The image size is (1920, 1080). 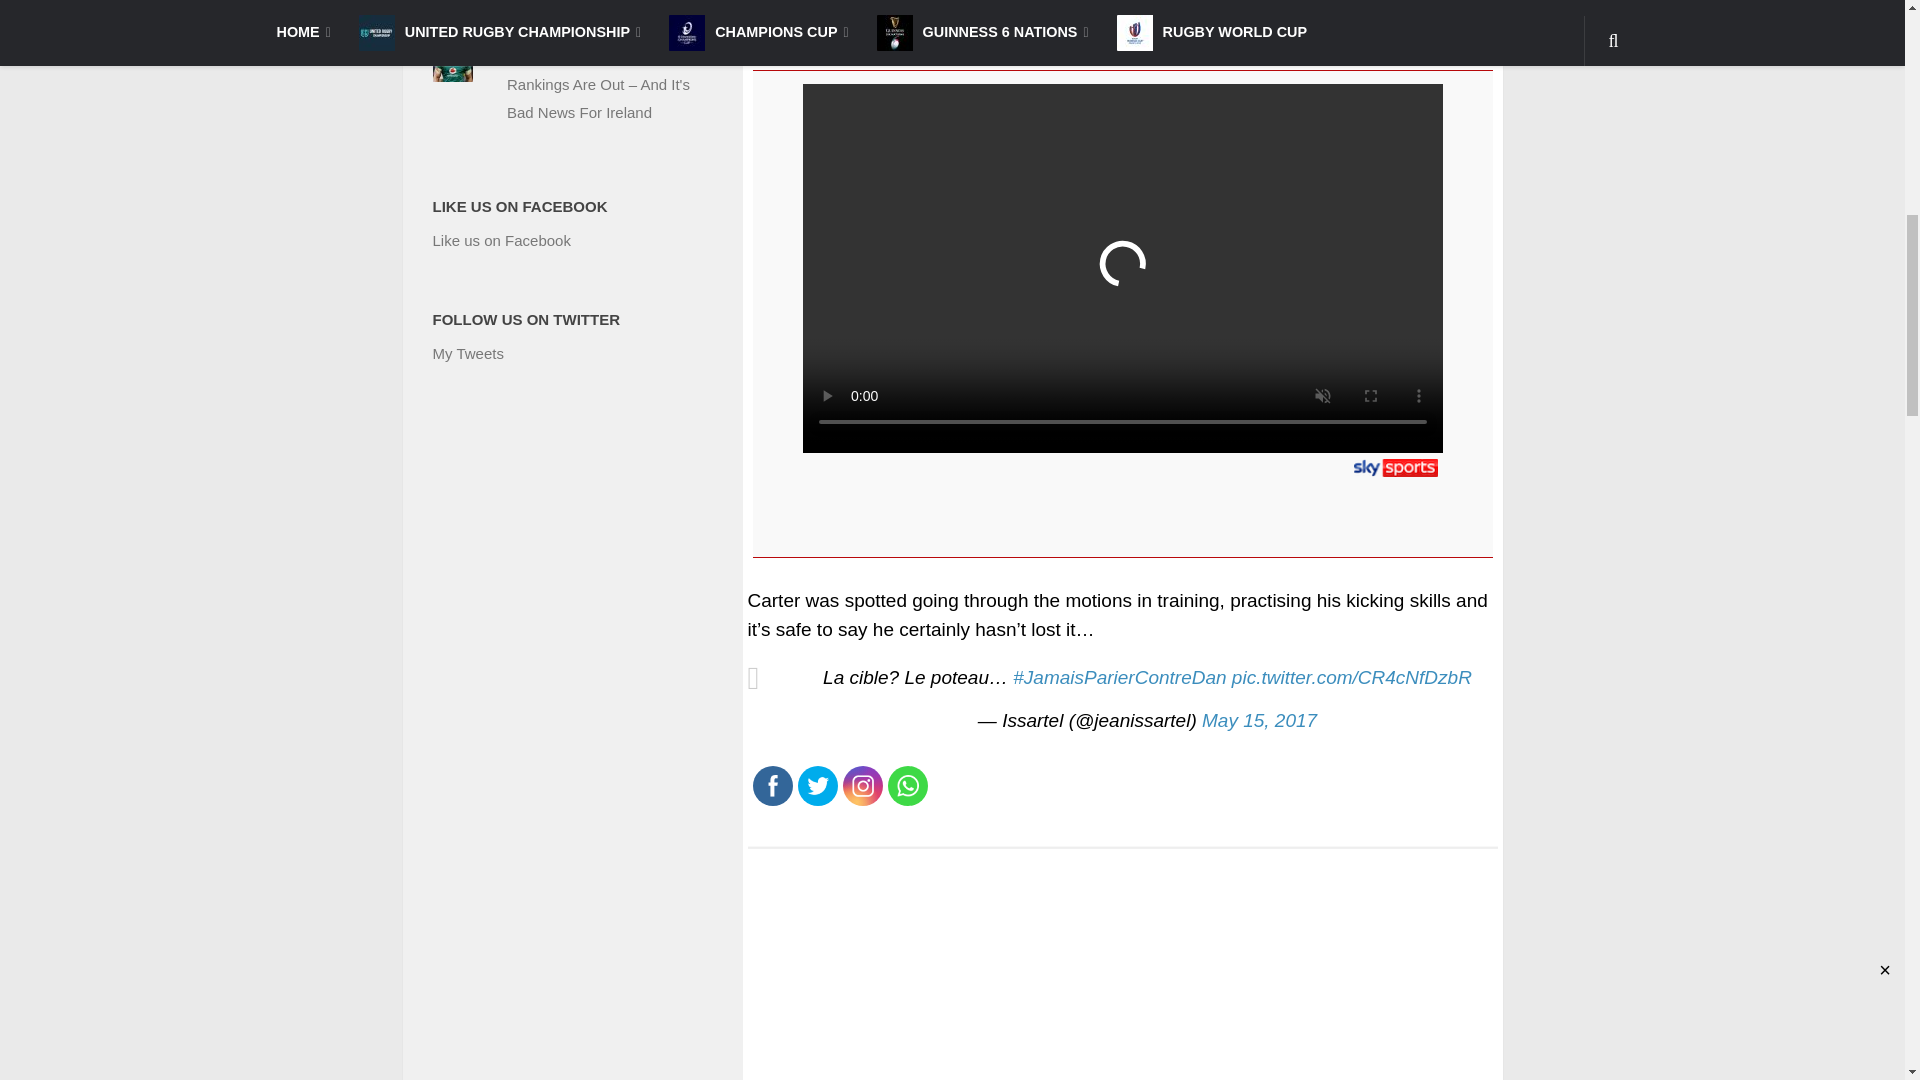 I want to click on Facebook, so click(x=772, y=786).